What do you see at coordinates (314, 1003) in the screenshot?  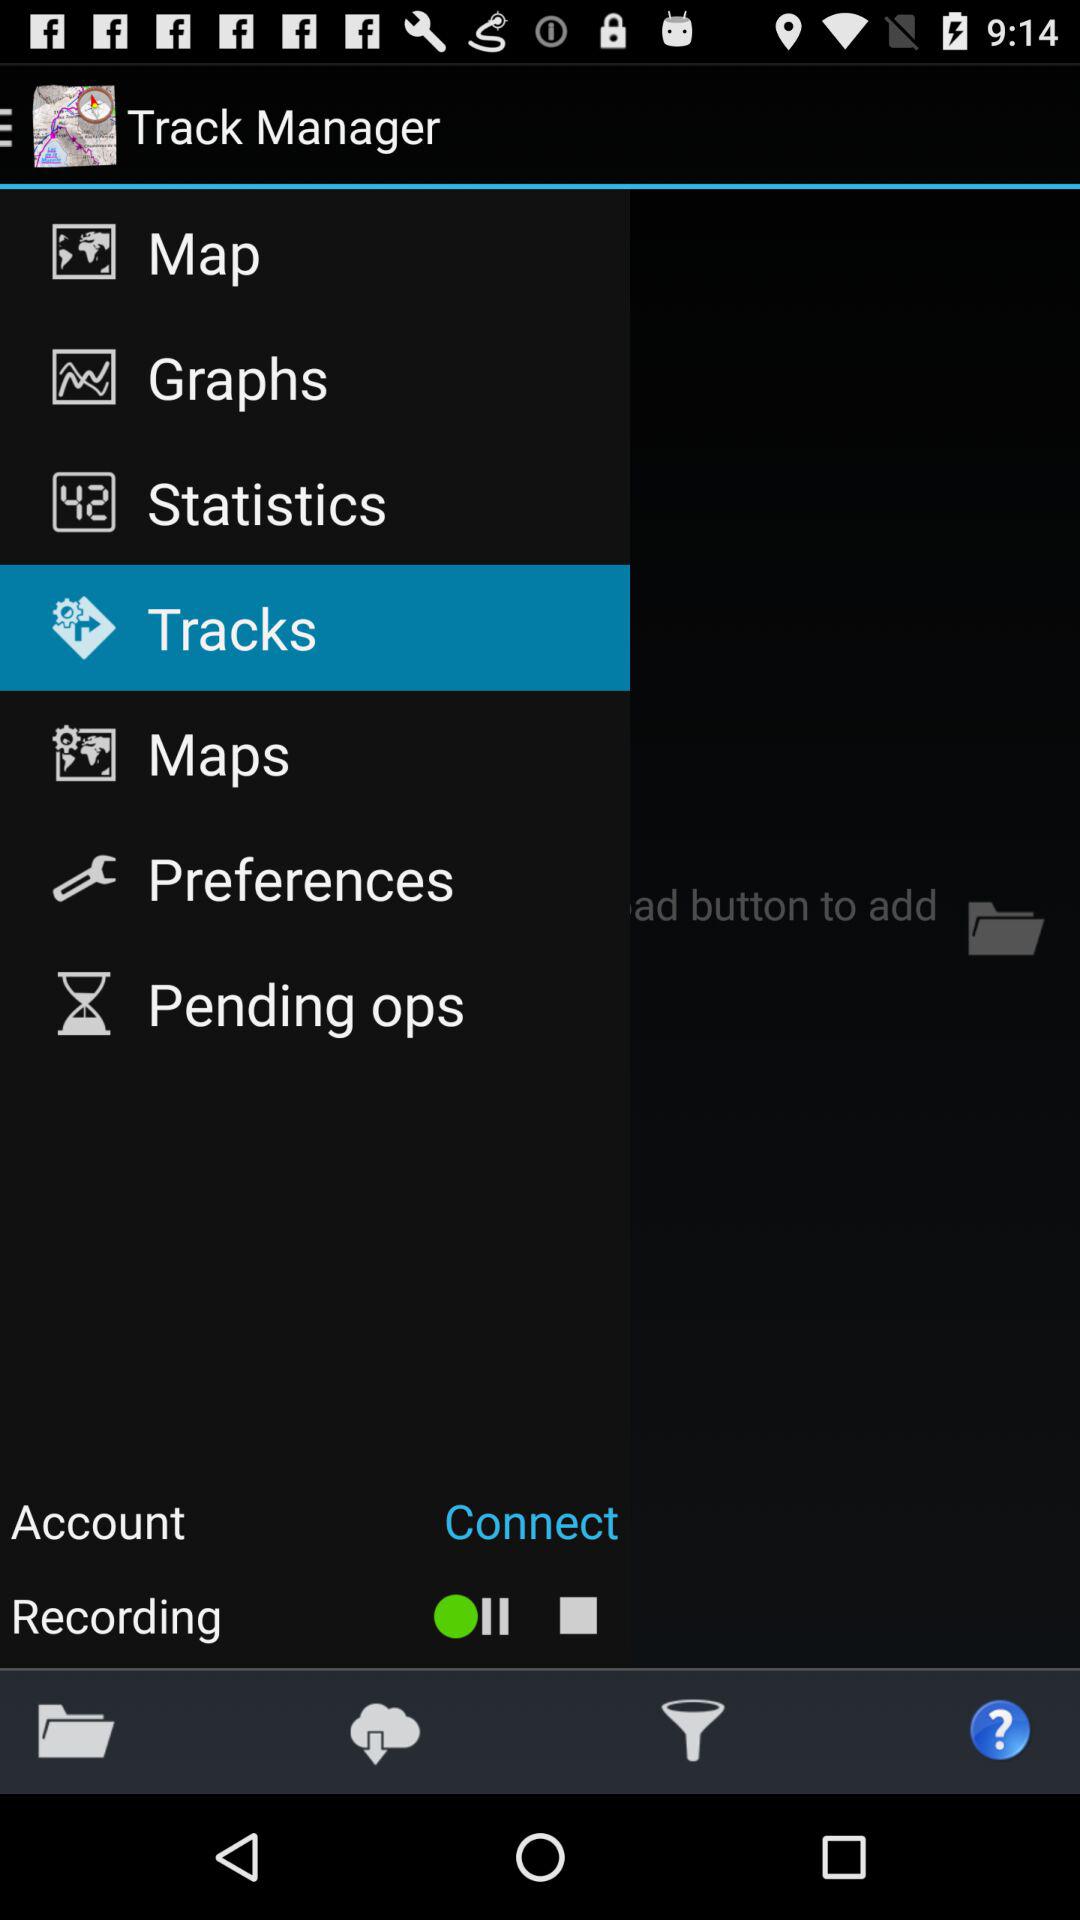 I see `open item above the account item` at bounding box center [314, 1003].